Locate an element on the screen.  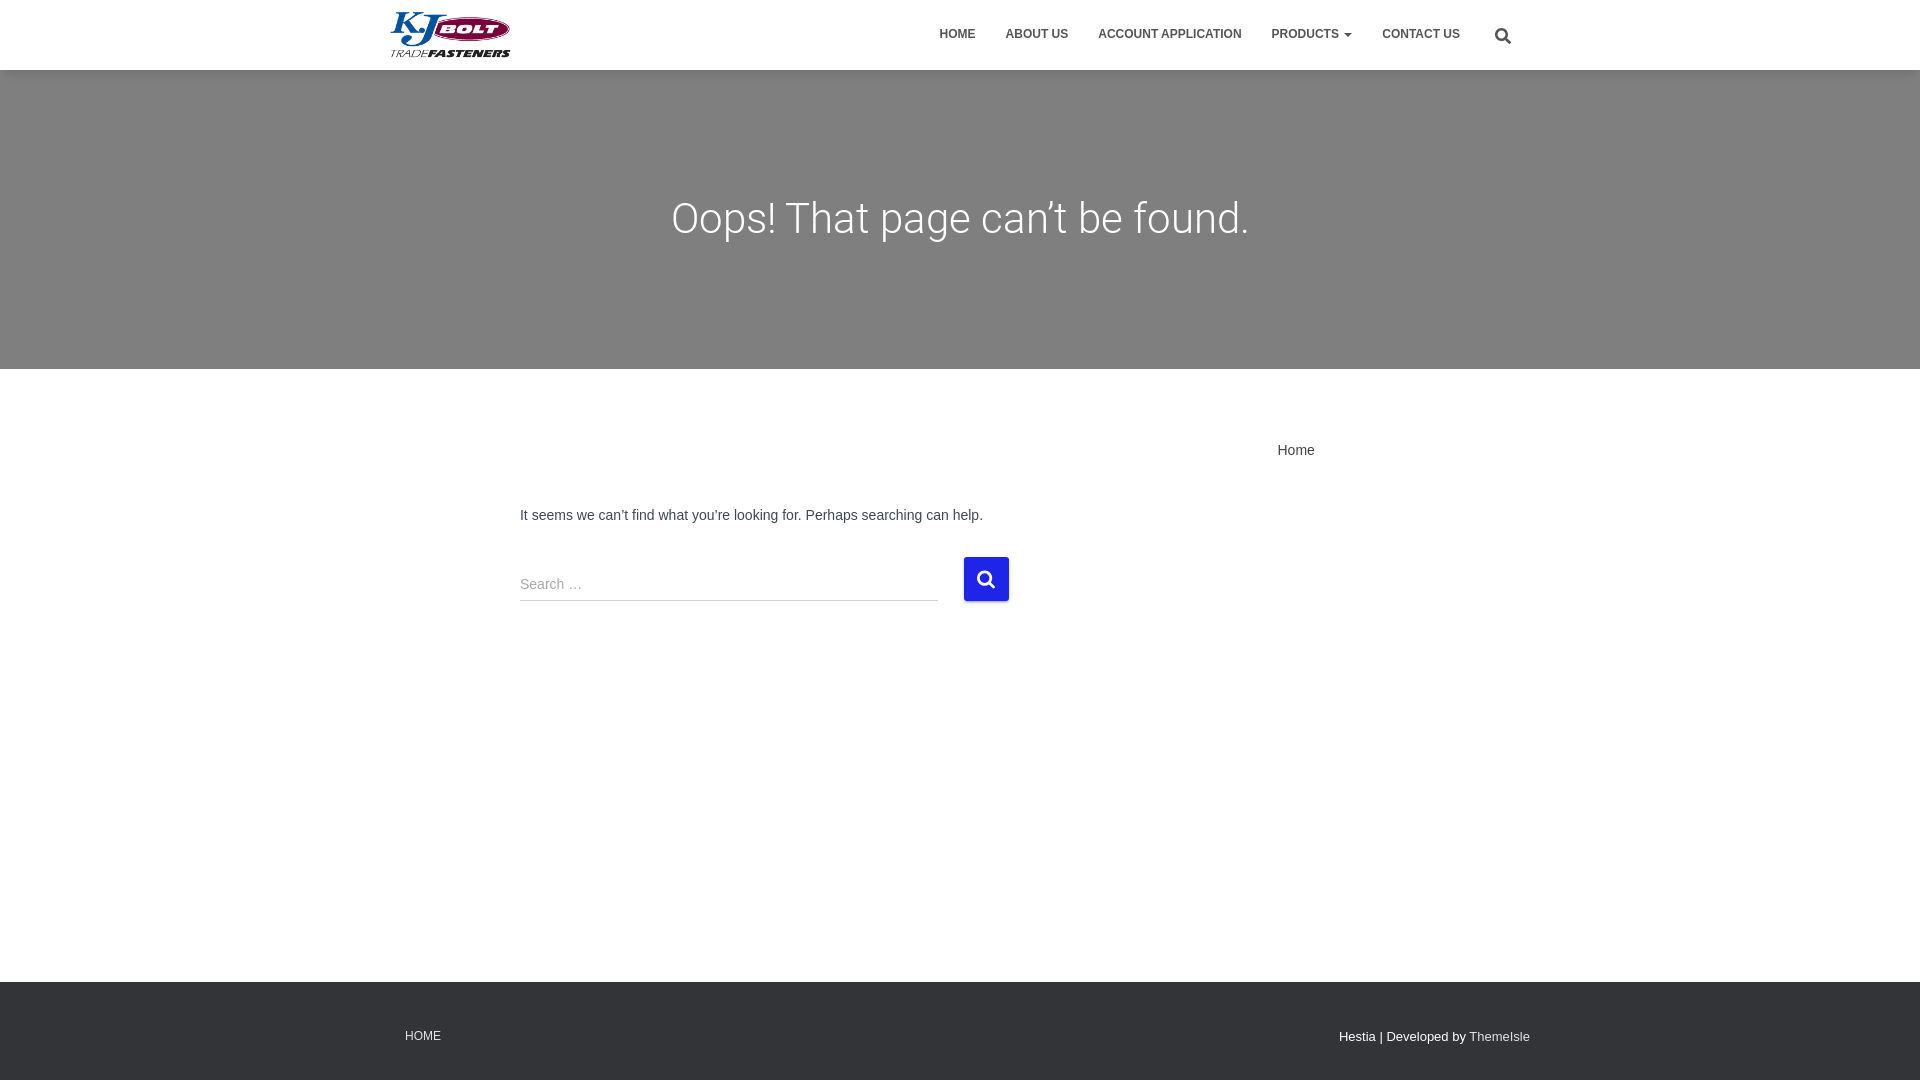
ABOUT US is located at coordinates (1038, 34).